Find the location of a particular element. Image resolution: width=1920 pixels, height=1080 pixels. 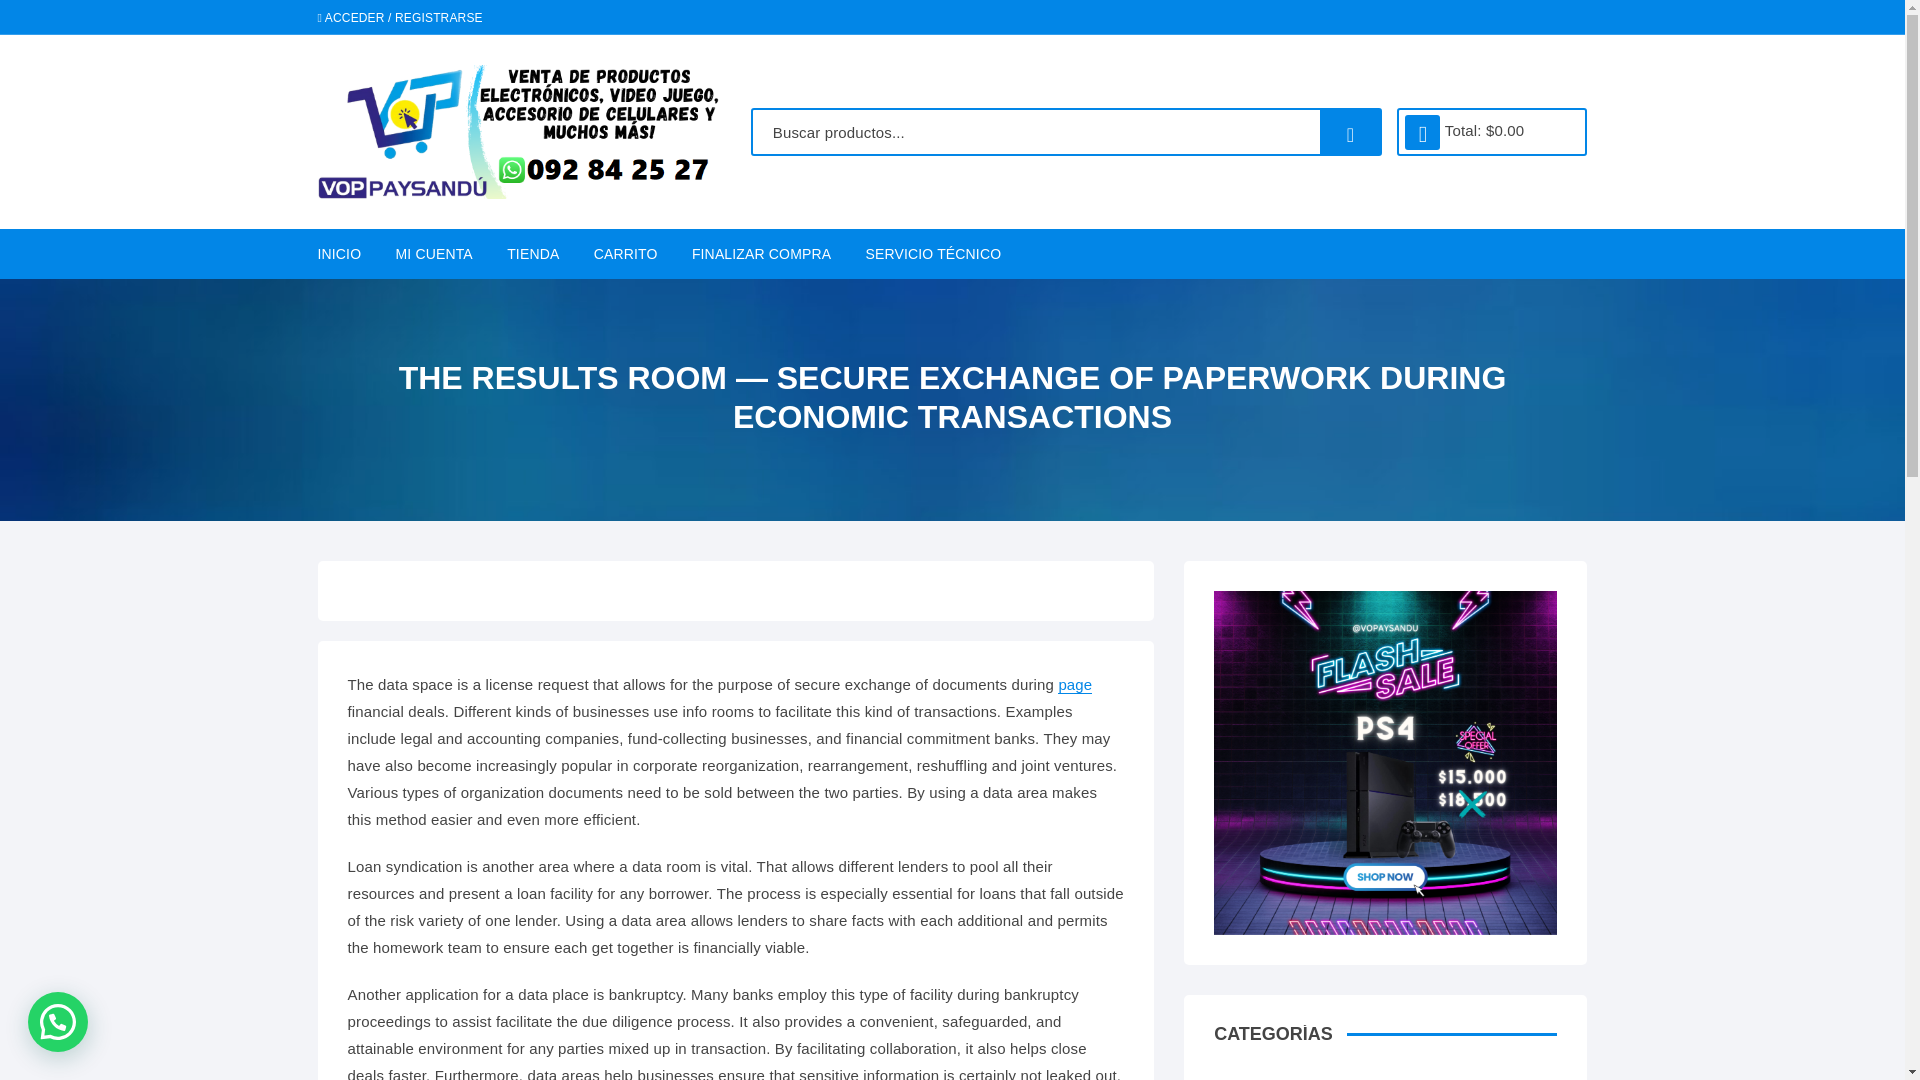

FINALIZAR COMPRA is located at coordinates (762, 253).